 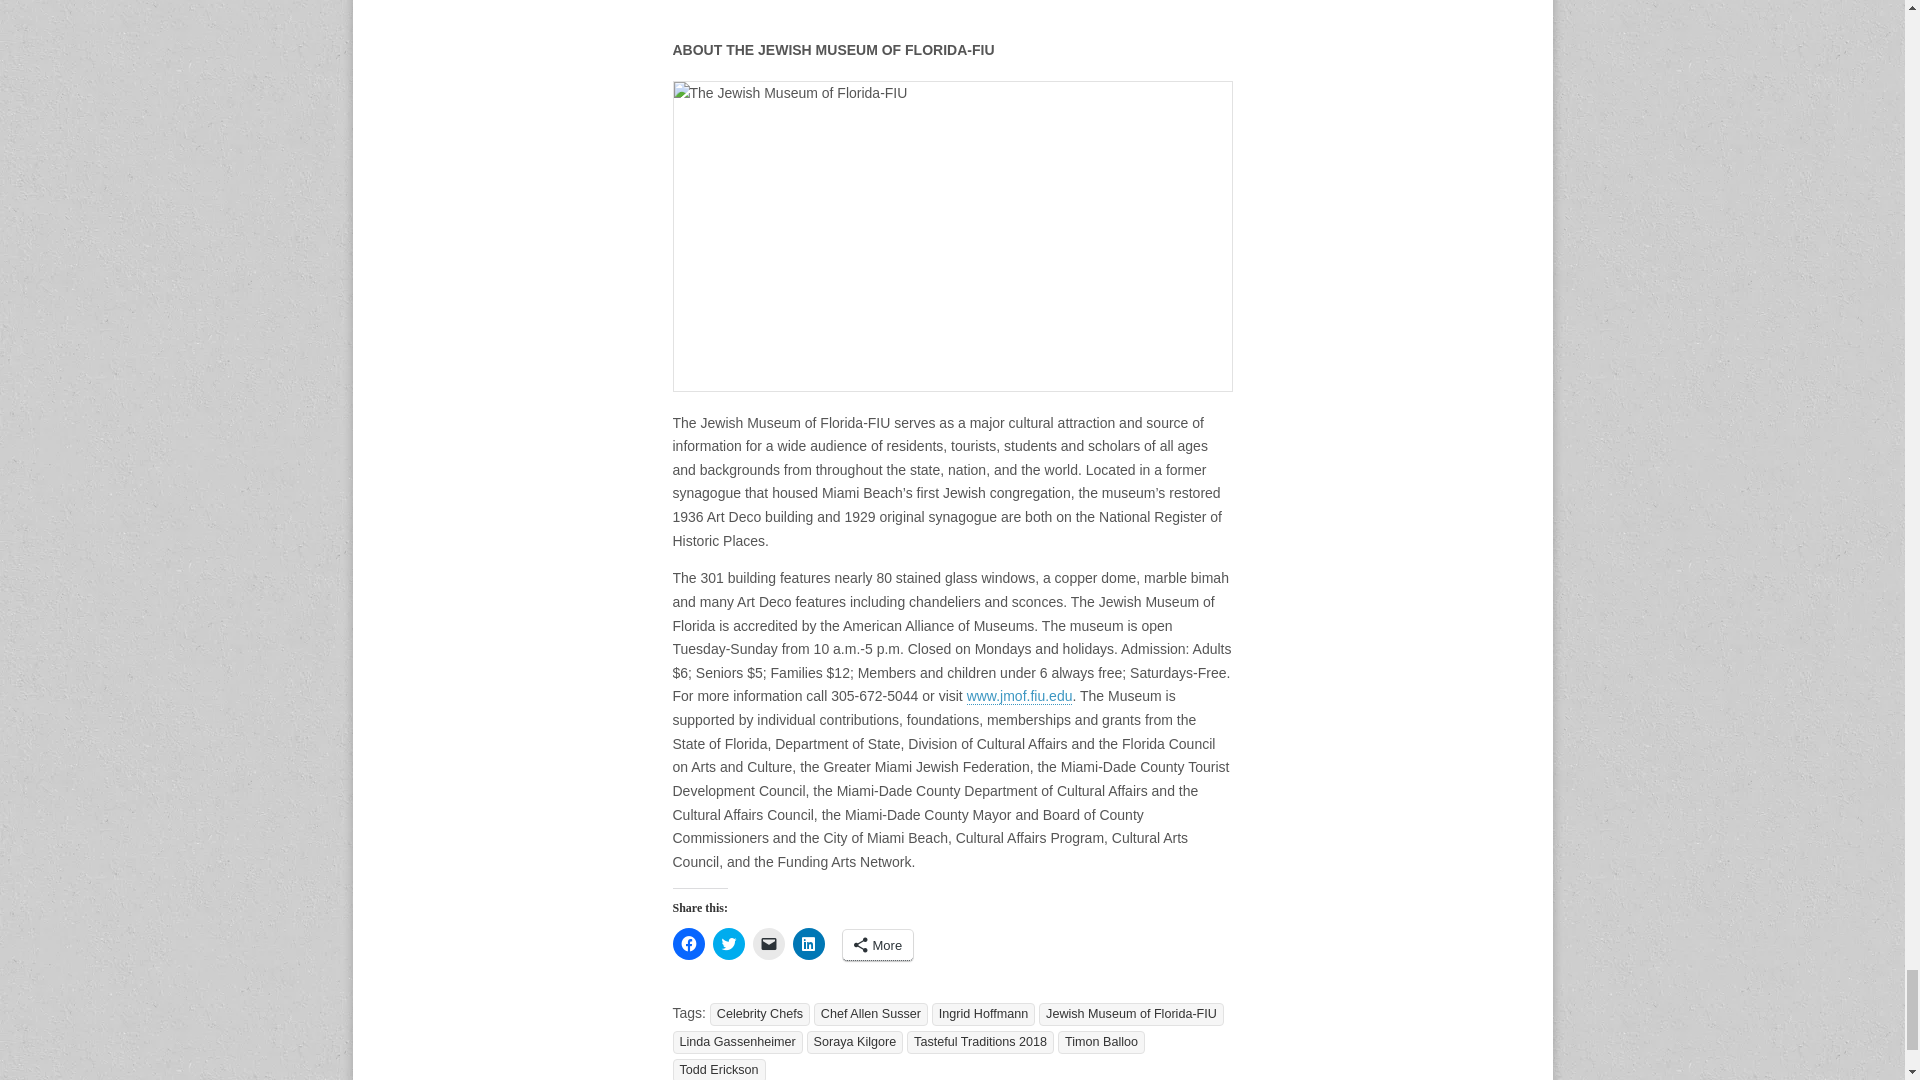 I want to click on www.jmof.fiu.edu, so click(x=1020, y=696).